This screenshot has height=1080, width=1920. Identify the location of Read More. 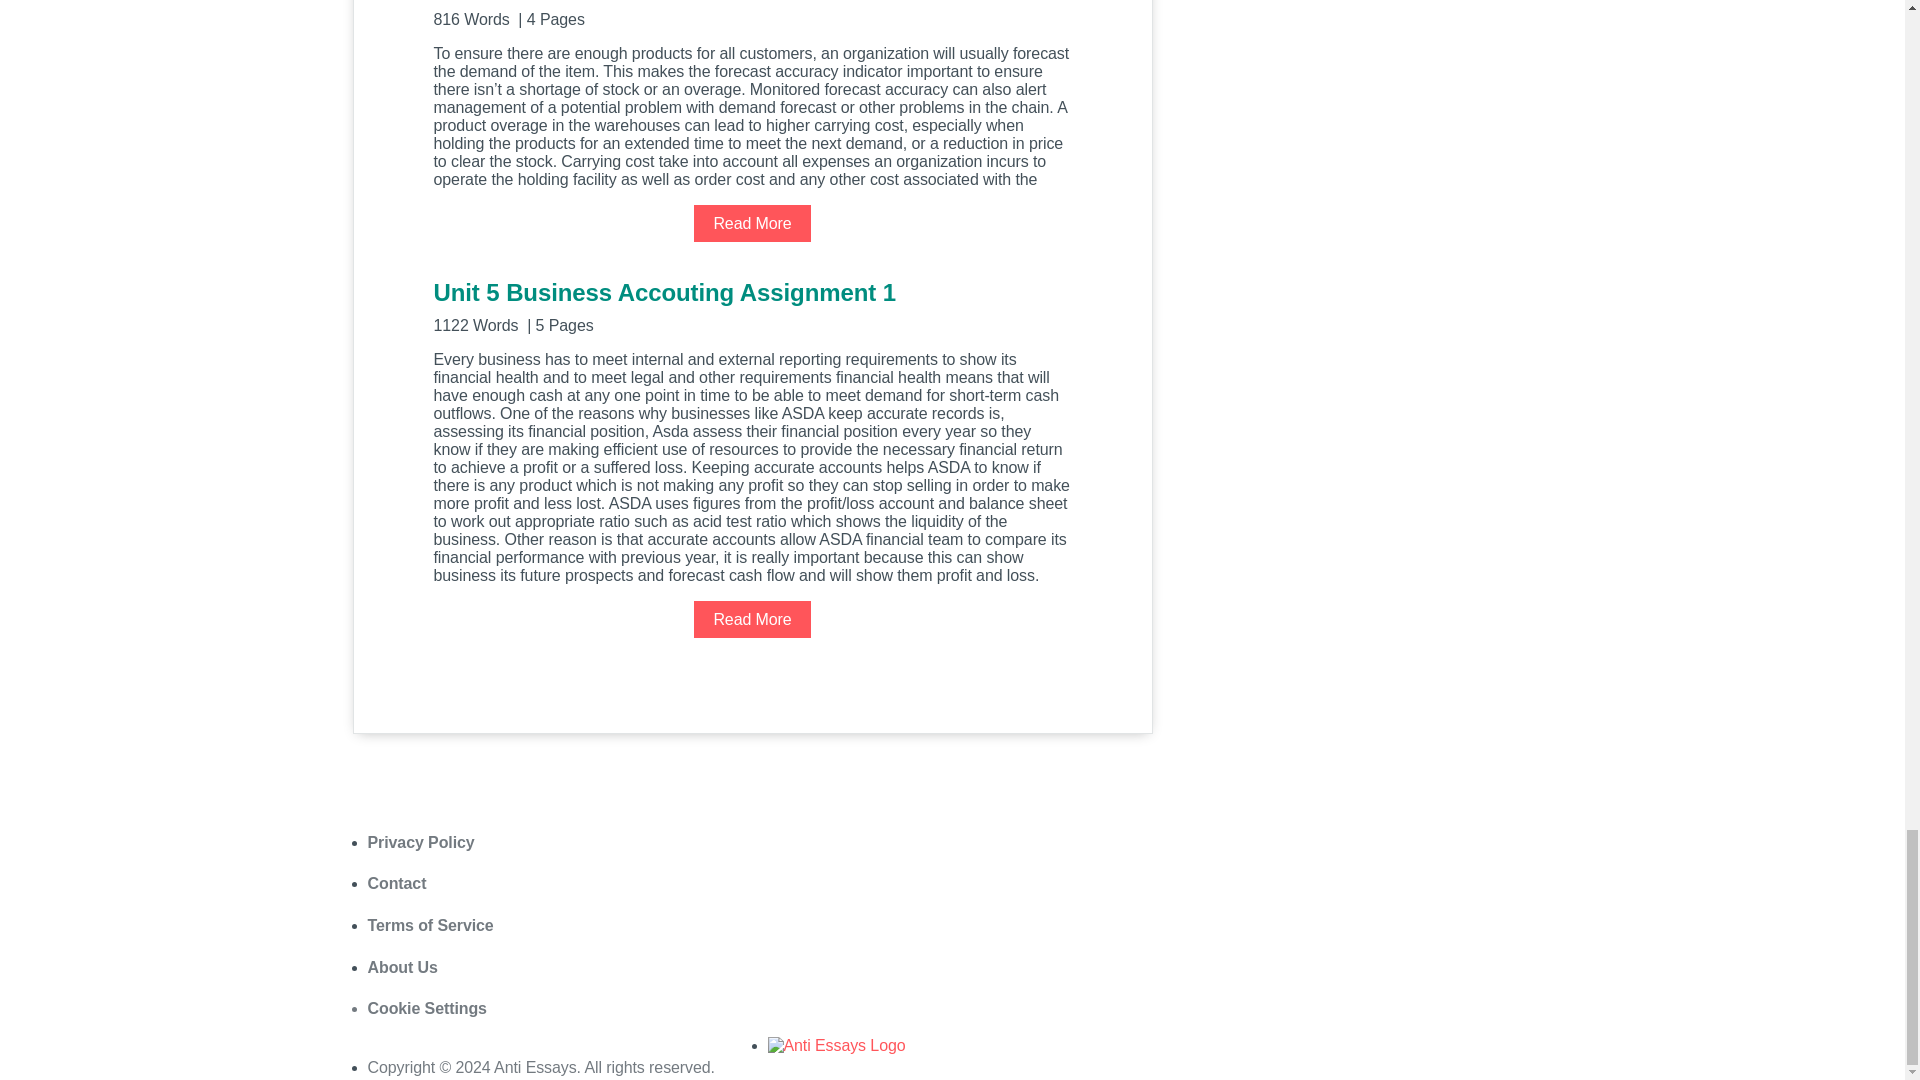
(752, 223).